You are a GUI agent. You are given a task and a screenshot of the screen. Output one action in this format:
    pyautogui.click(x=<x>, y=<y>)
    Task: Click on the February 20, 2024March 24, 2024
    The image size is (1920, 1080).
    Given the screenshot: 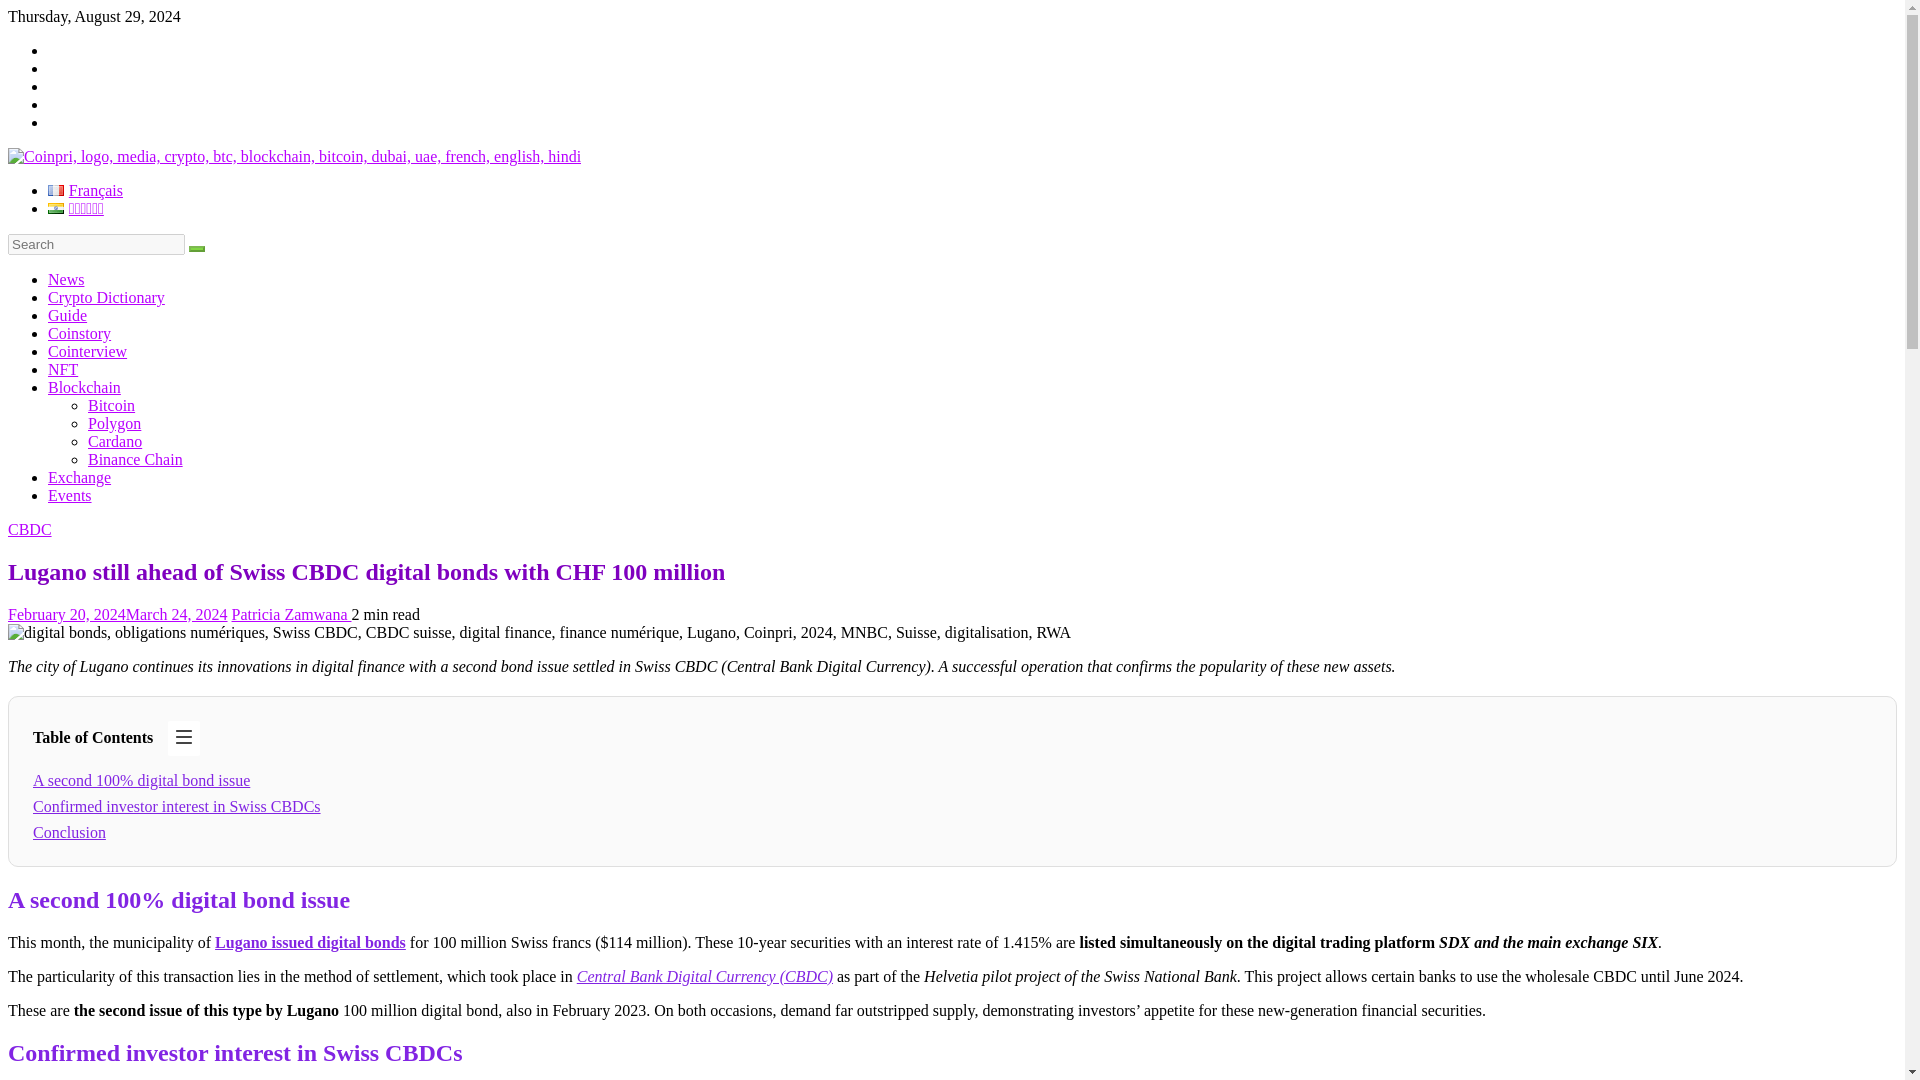 What is the action you would take?
    pyautogui.click(x=118, y=614)
    